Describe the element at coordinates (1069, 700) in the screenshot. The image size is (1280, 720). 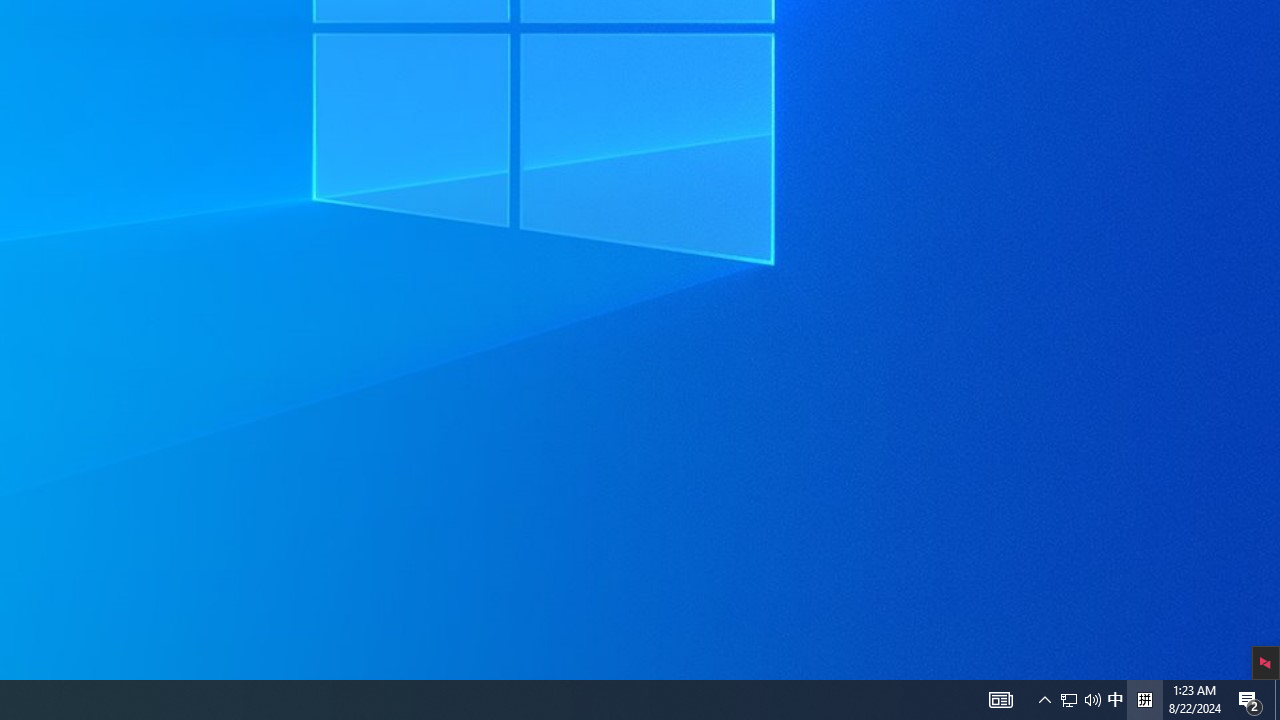
I see `Notification Chevron` at that location.